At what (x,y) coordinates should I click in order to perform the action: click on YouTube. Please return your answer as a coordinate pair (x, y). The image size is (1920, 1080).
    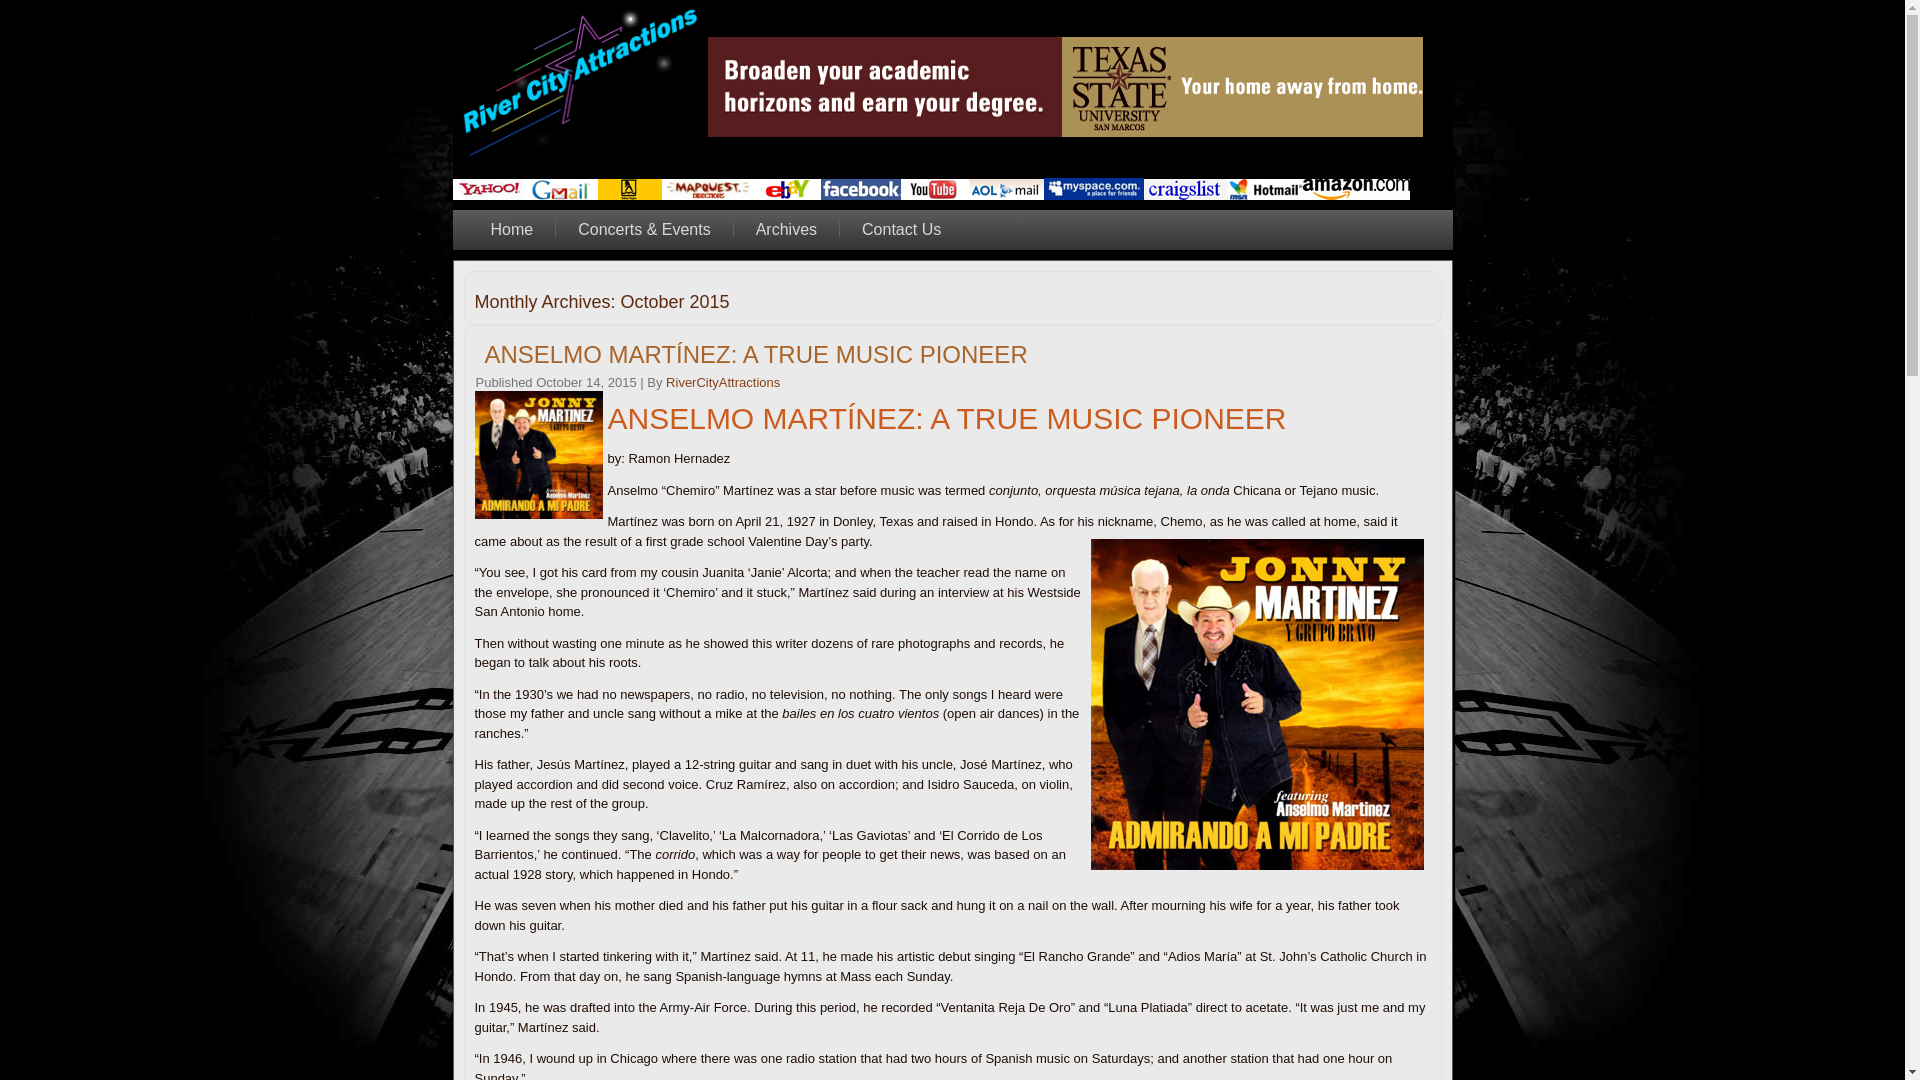
    Looking at the image, I should click on (934, 189).